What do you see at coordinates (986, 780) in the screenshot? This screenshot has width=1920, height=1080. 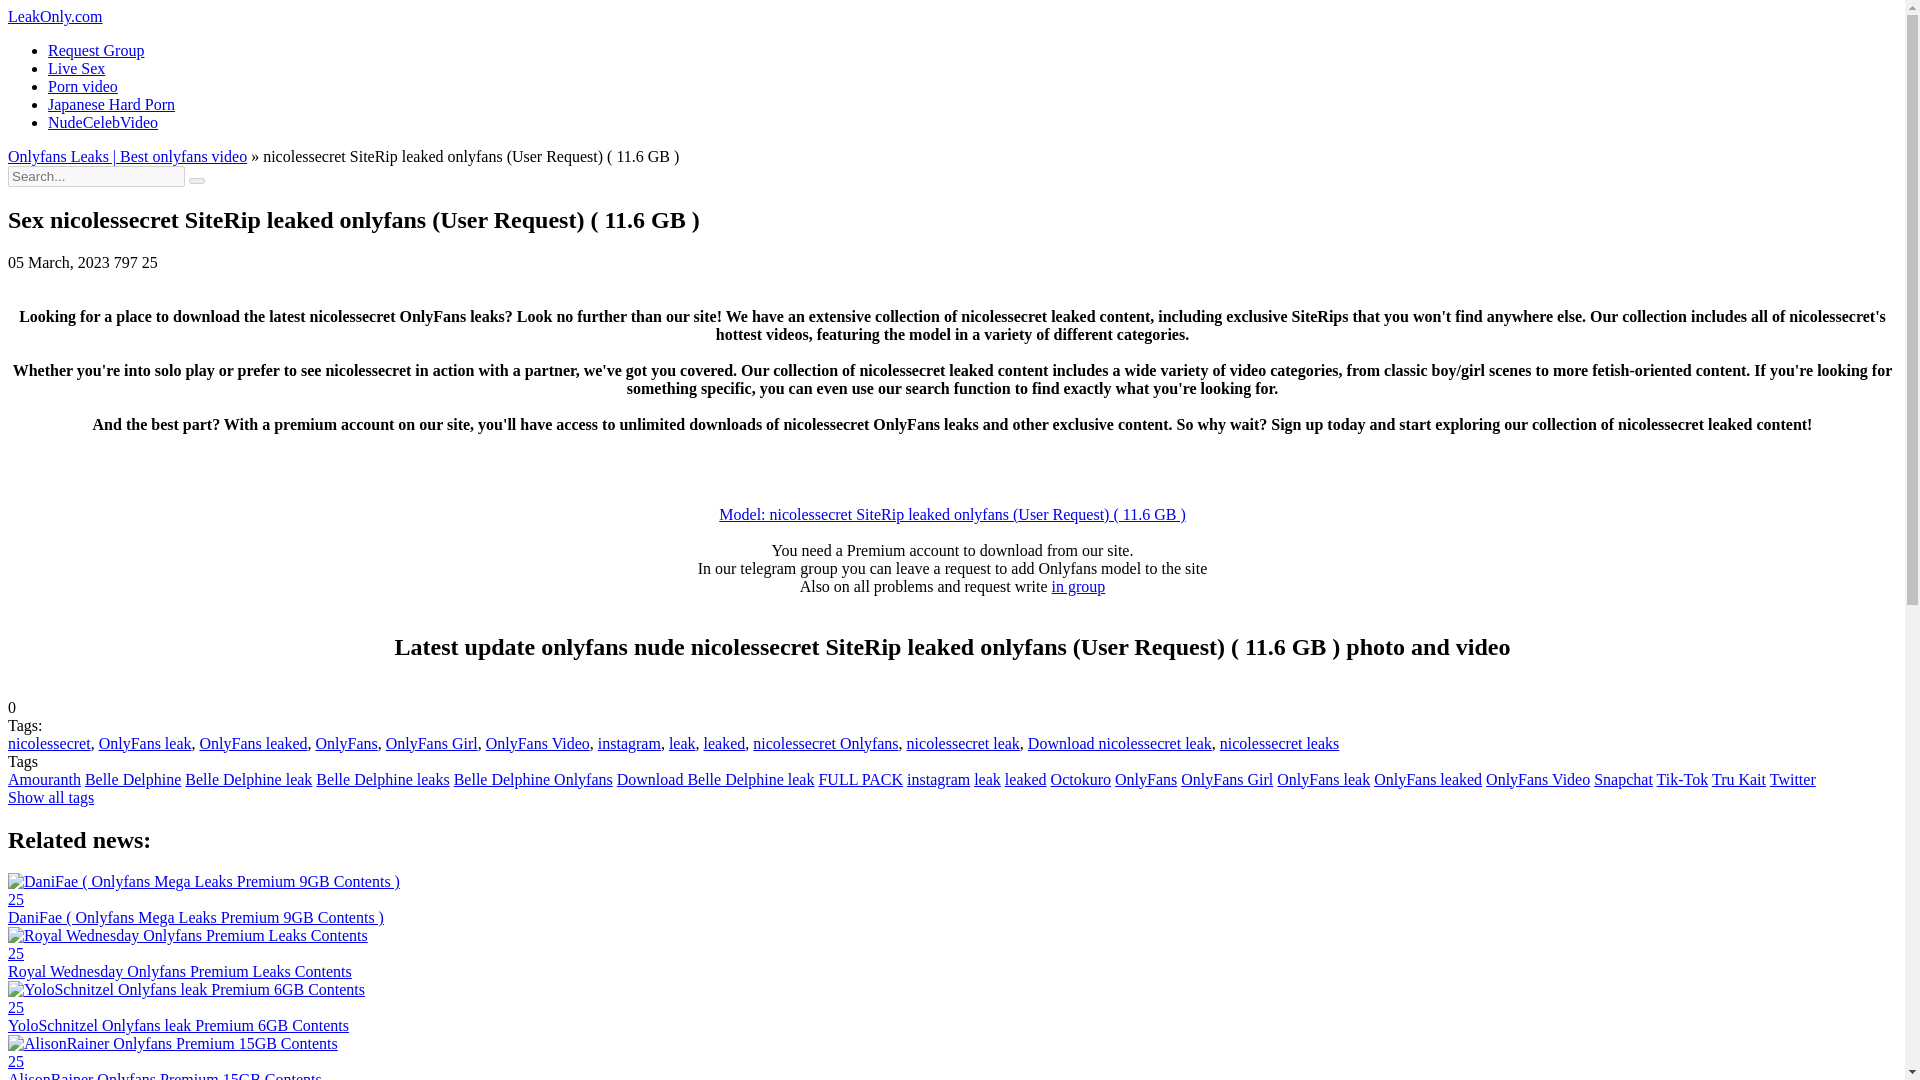 I see `Publication found: 23892` at bounding box center [986, 780].